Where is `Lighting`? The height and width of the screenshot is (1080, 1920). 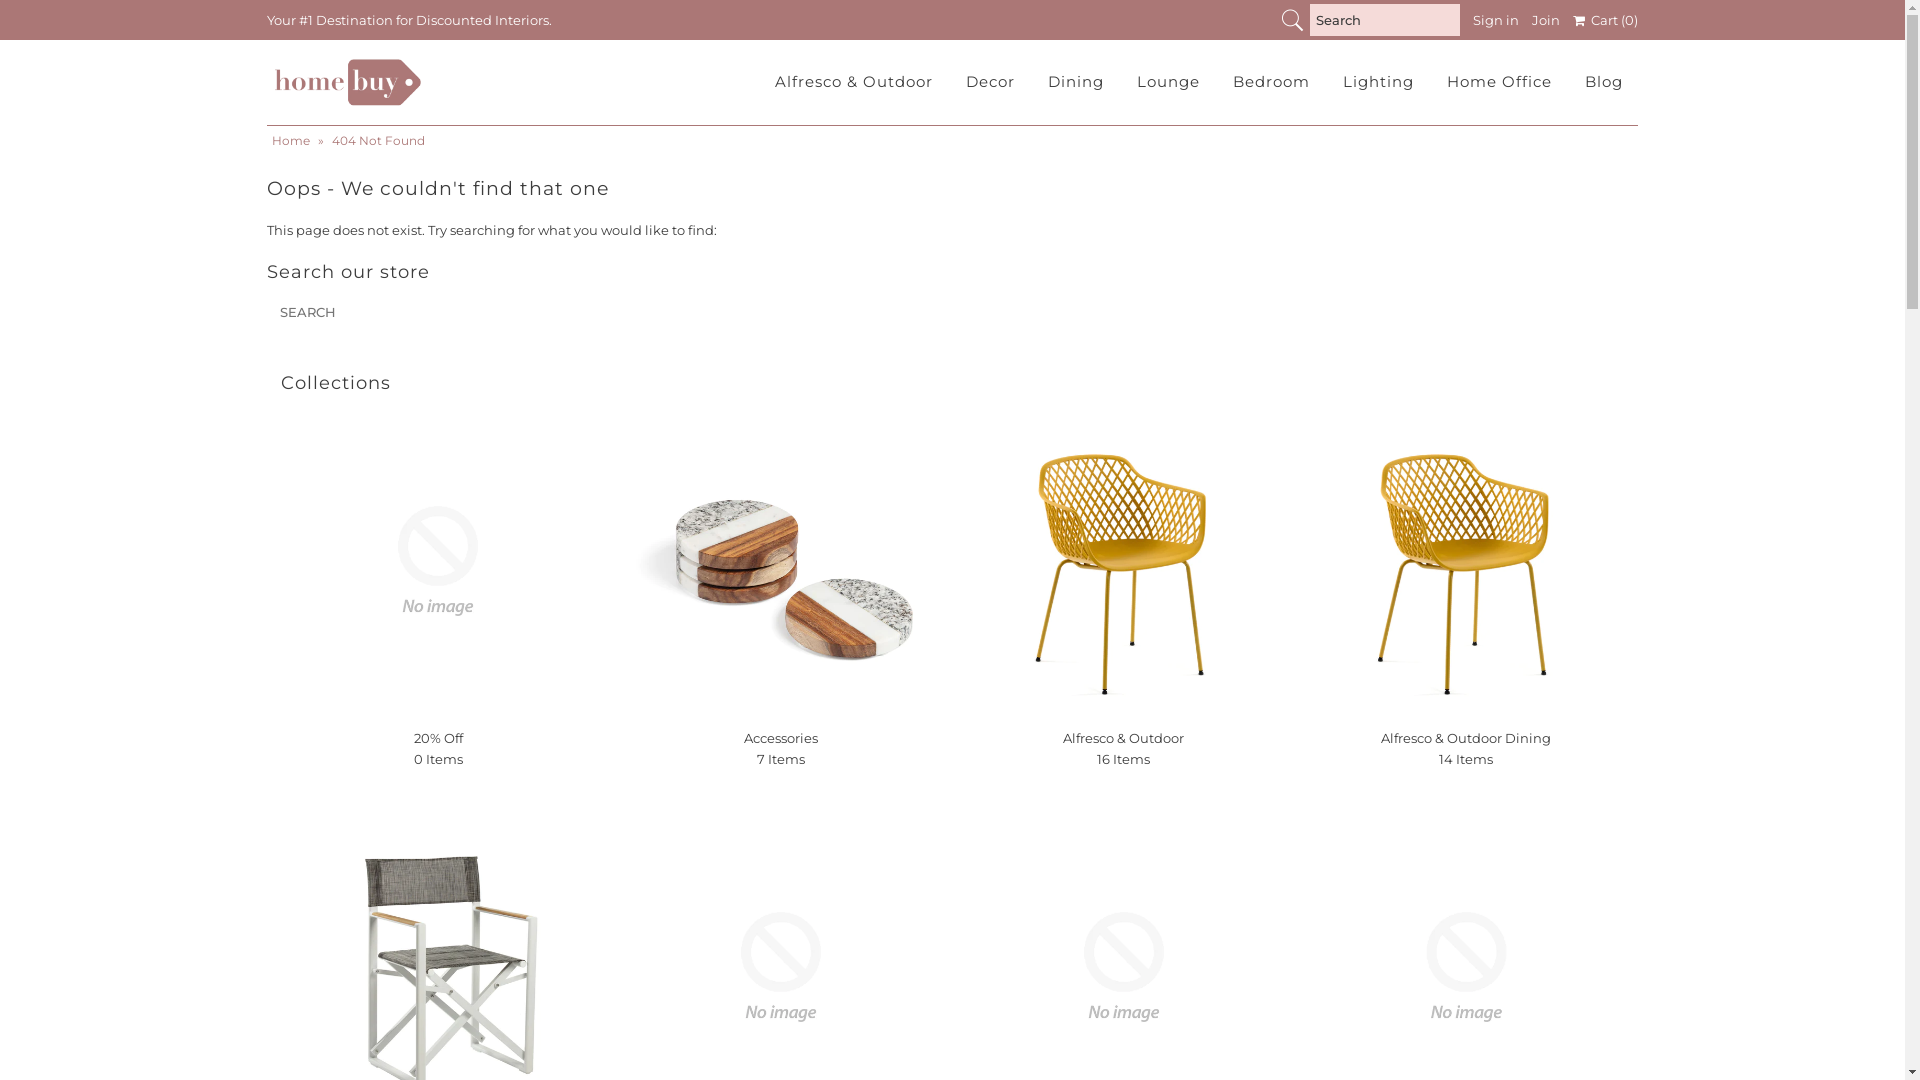 Lighting is located at coordinates (1378, 82).